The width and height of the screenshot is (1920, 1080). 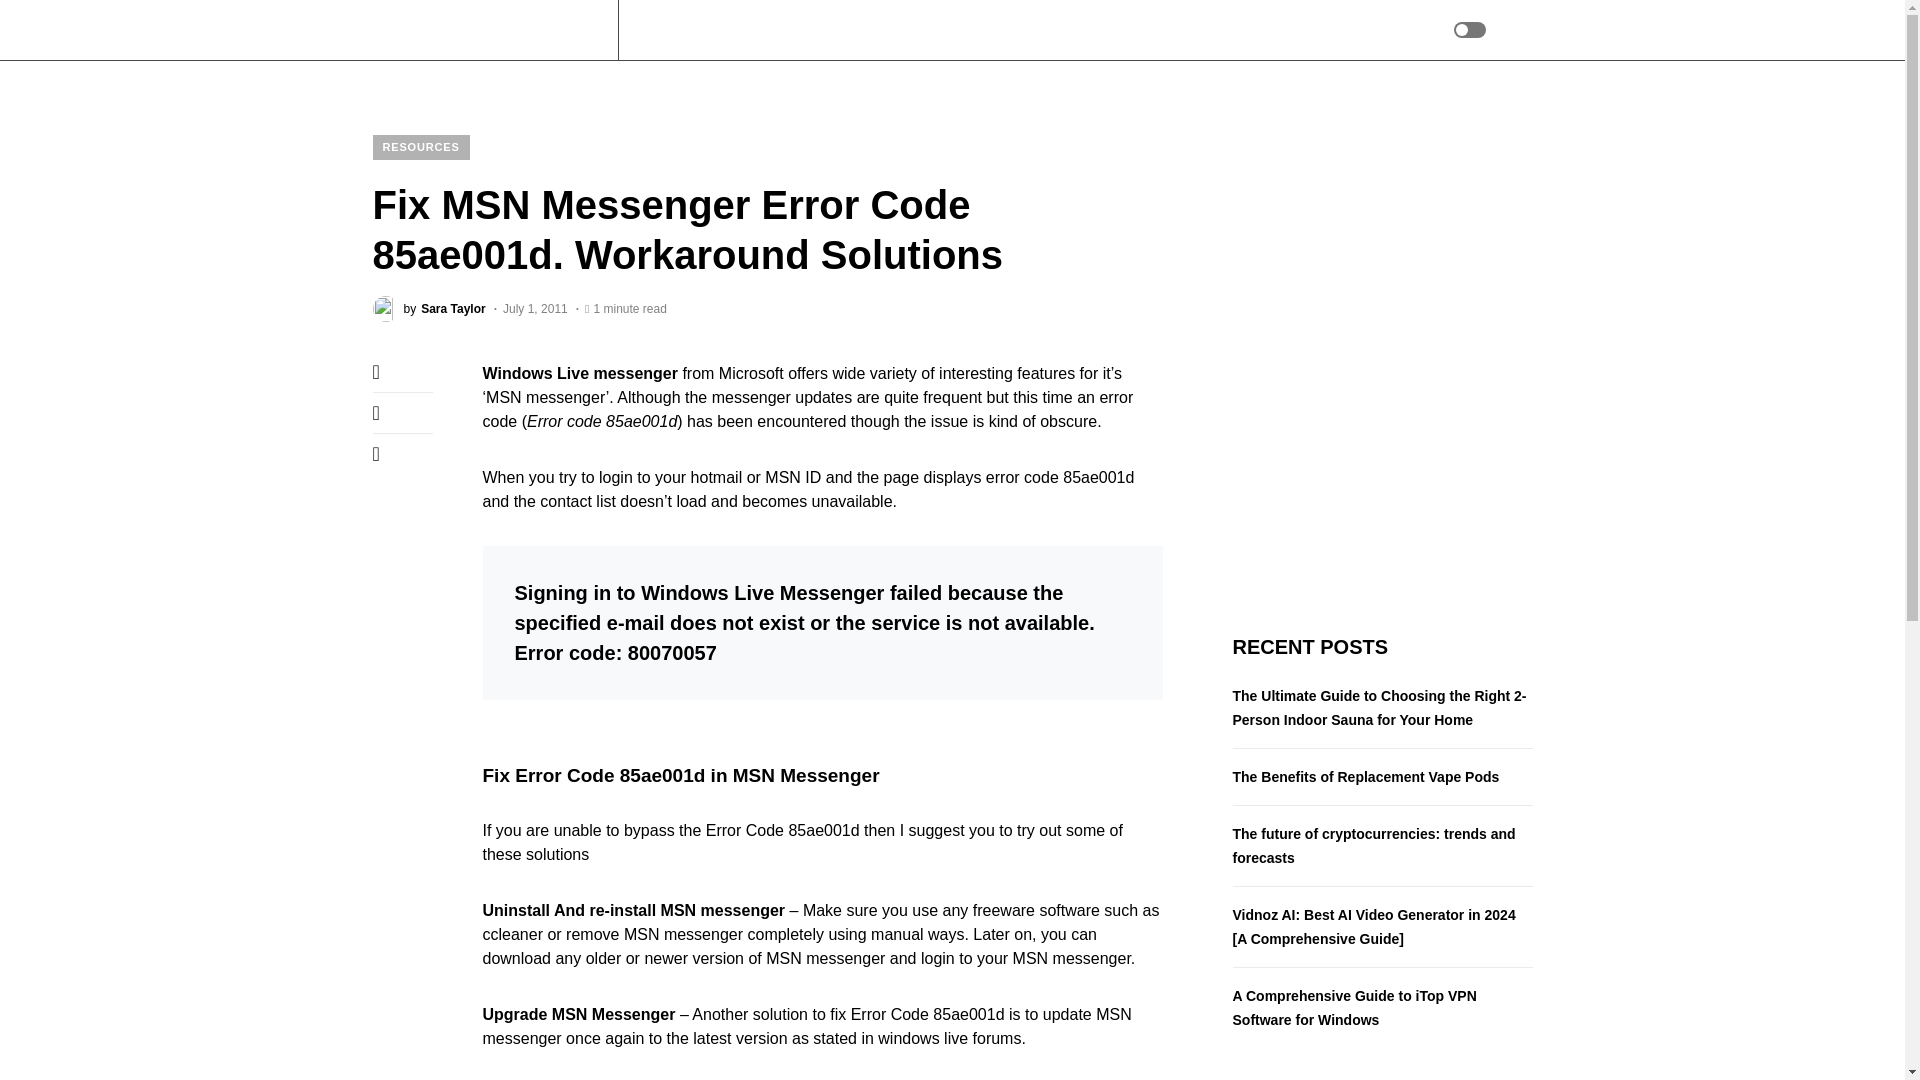 I want to click on CONTACT US, so click(x=428, y=308).